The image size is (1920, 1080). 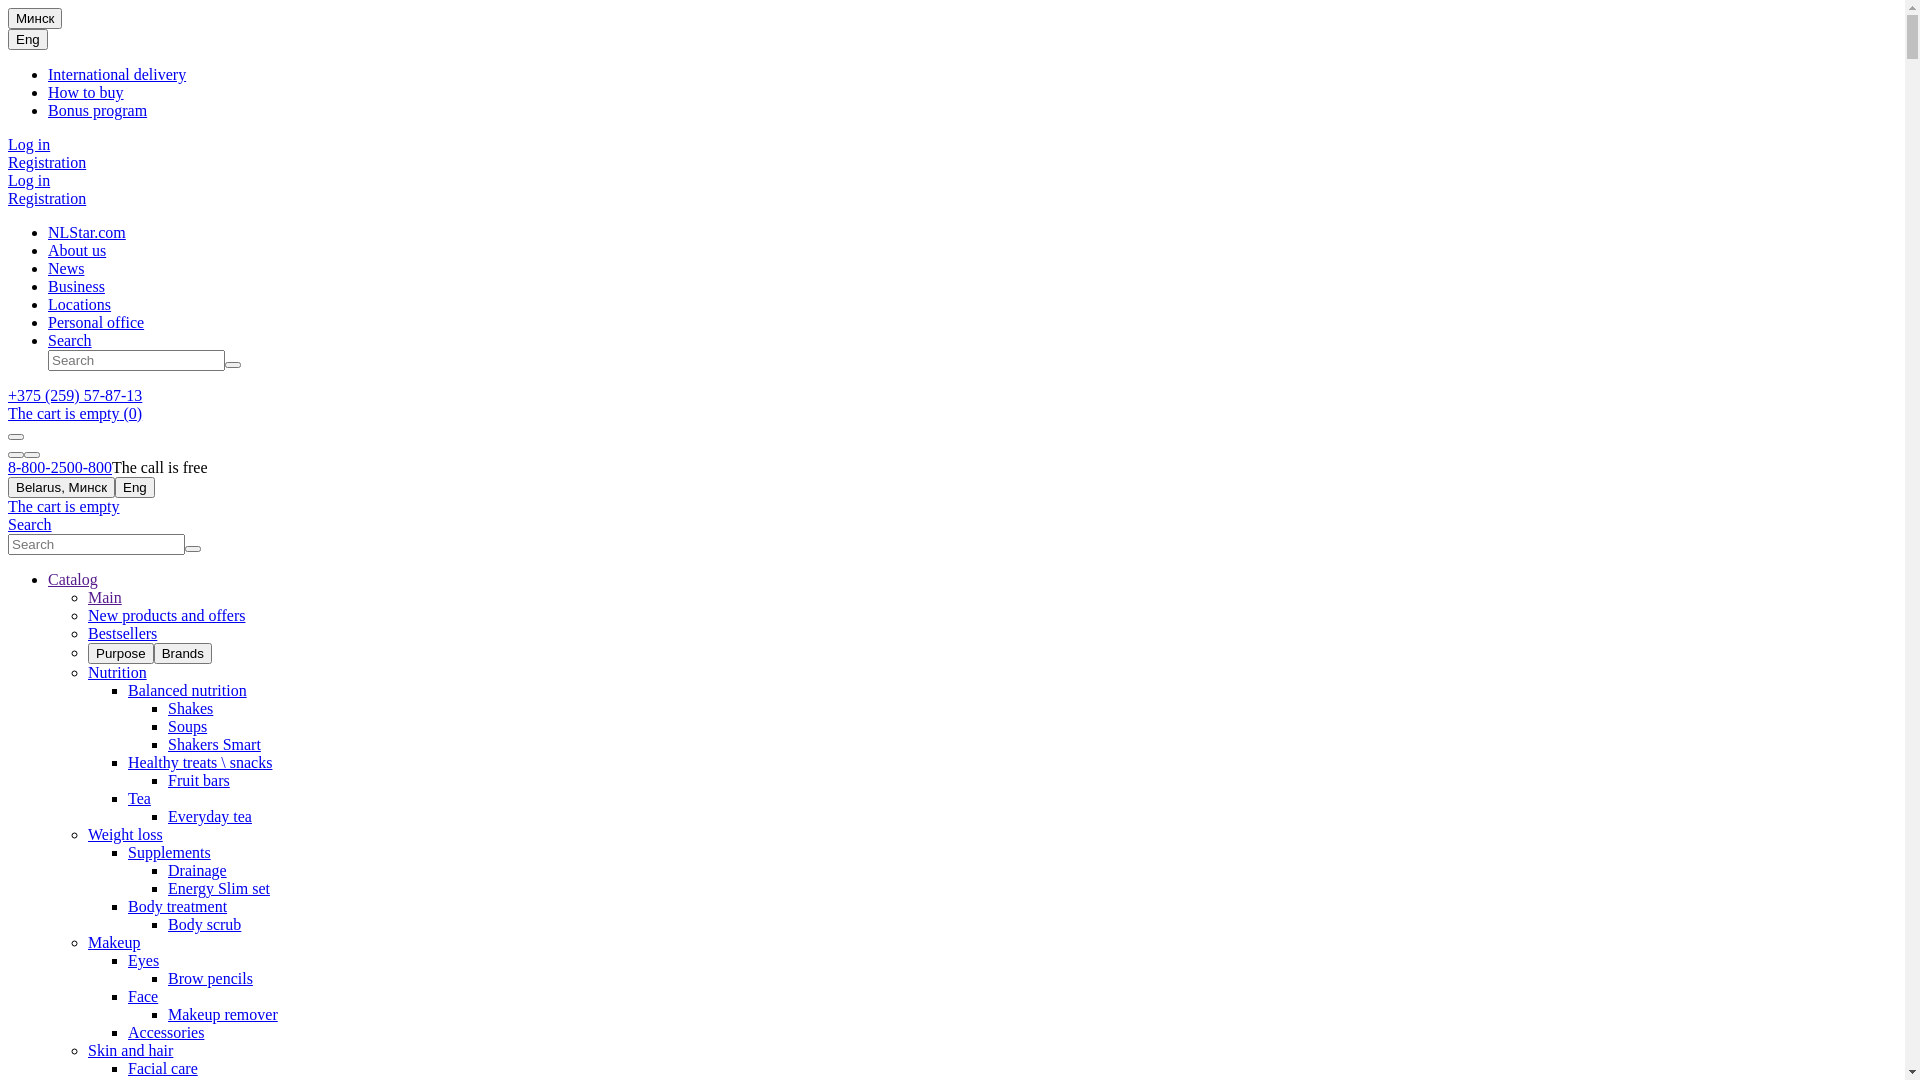 What do you see at coordinates (143, 996) in the screenshot?
I see `Face` at bounding box center [143, 996].